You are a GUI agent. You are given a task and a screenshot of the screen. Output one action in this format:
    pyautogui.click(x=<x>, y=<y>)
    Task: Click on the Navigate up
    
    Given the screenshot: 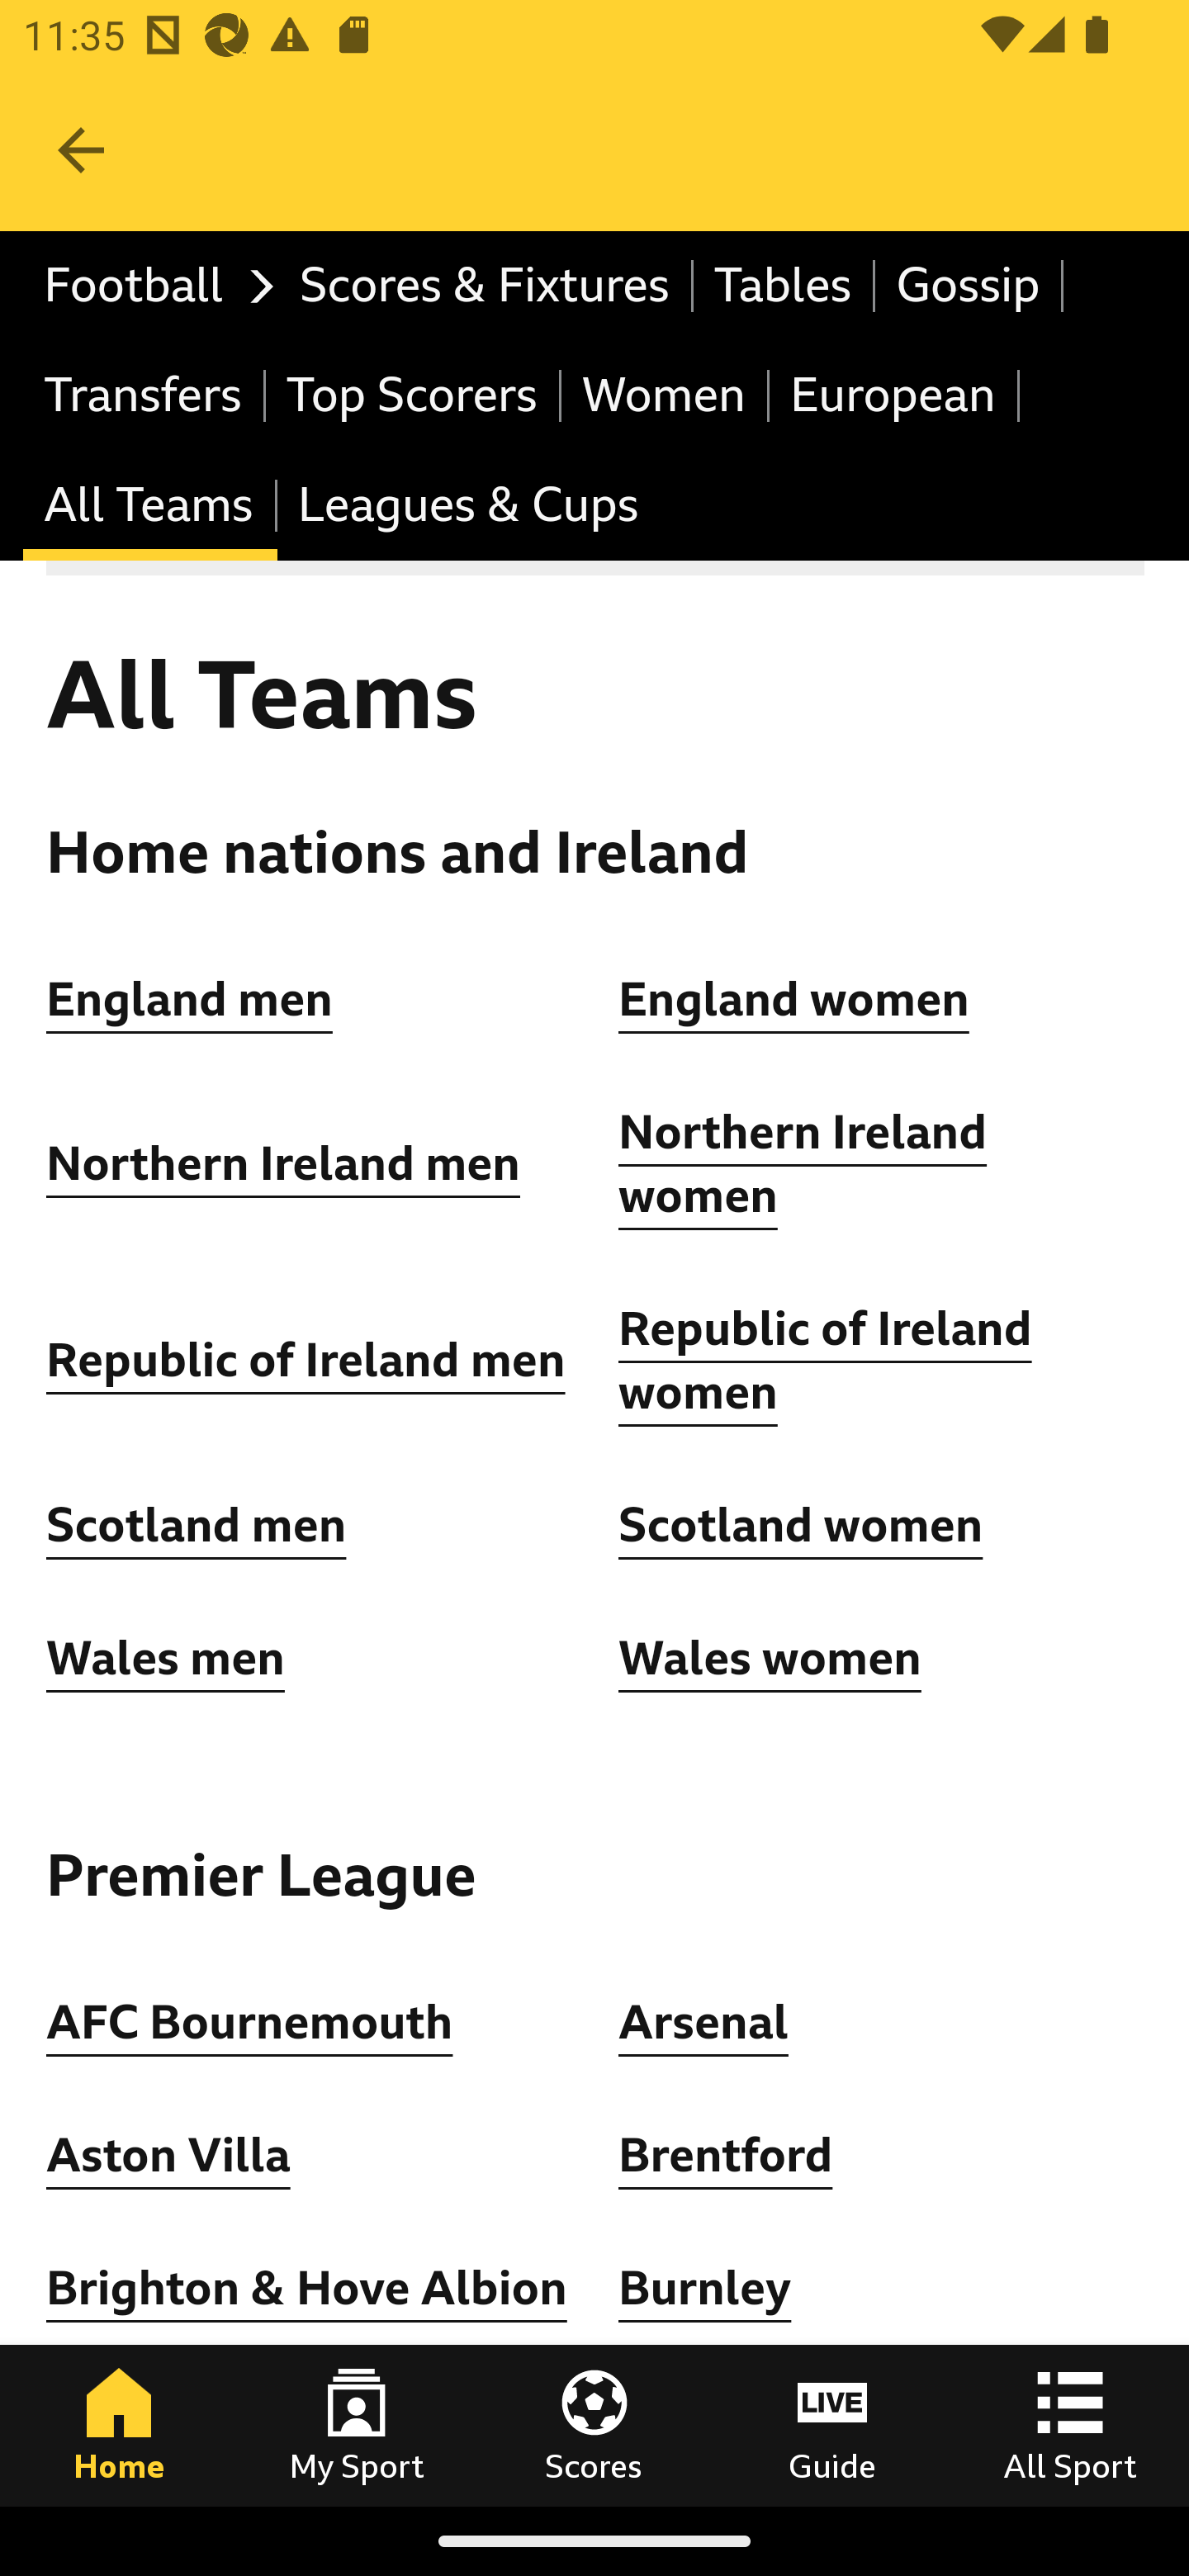 What is the action you would take?
    pyautogui.click(x=81, y=150)
    